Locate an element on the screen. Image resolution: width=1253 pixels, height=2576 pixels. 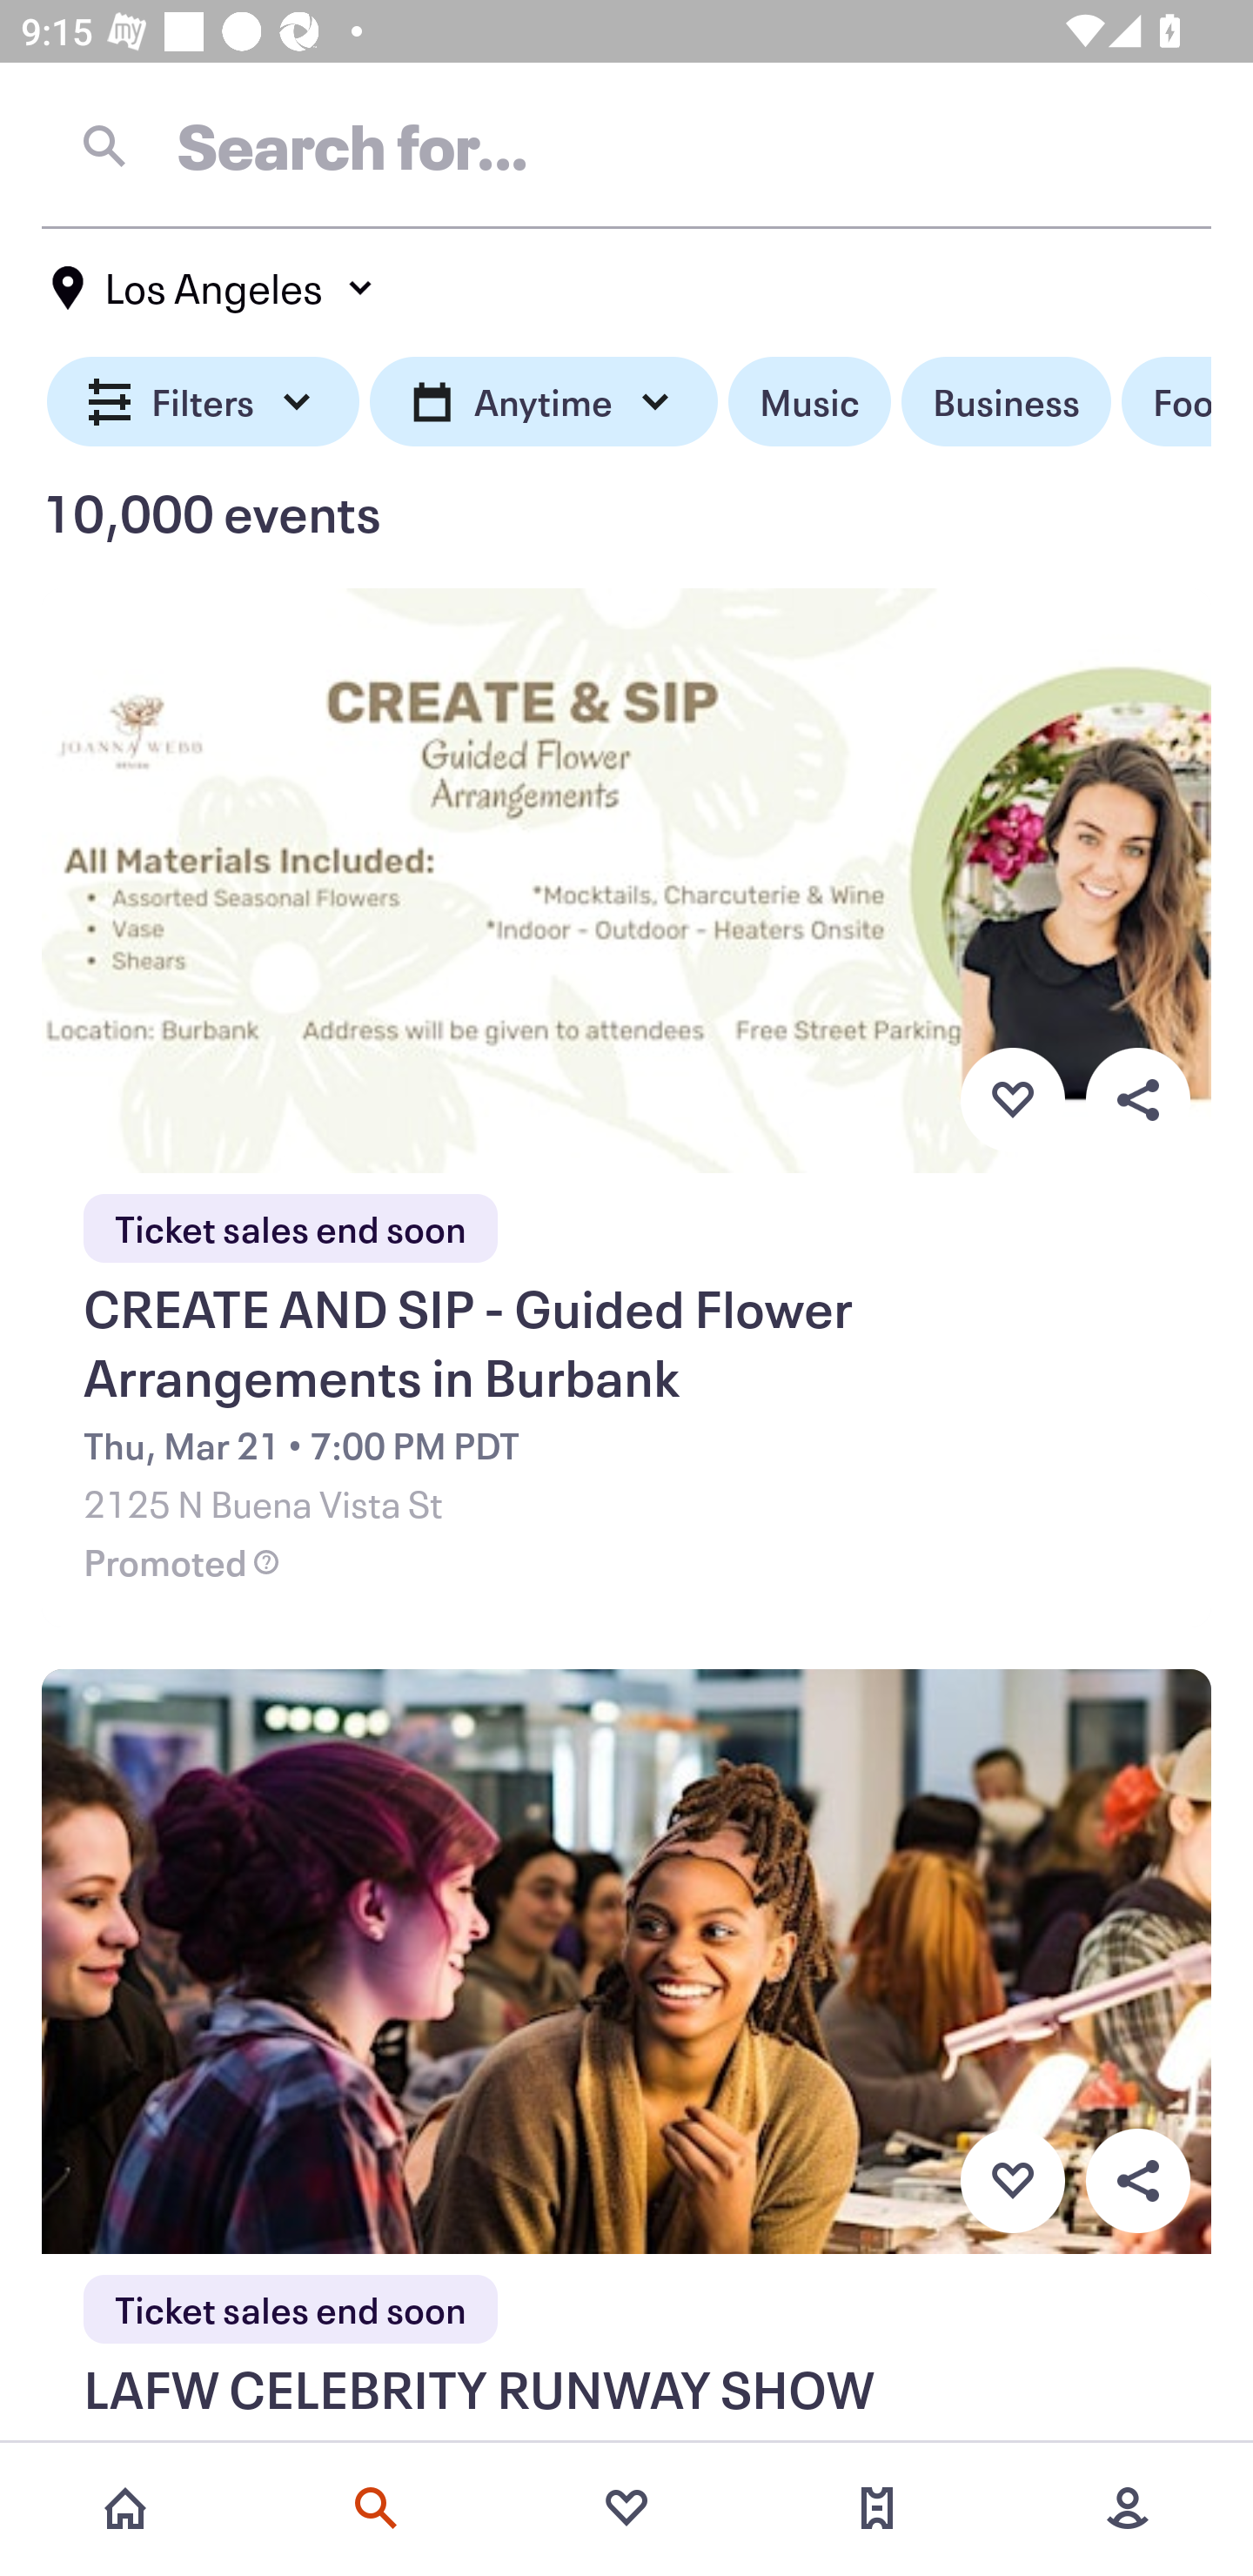
Anytime is located at coordinates (543, 402).